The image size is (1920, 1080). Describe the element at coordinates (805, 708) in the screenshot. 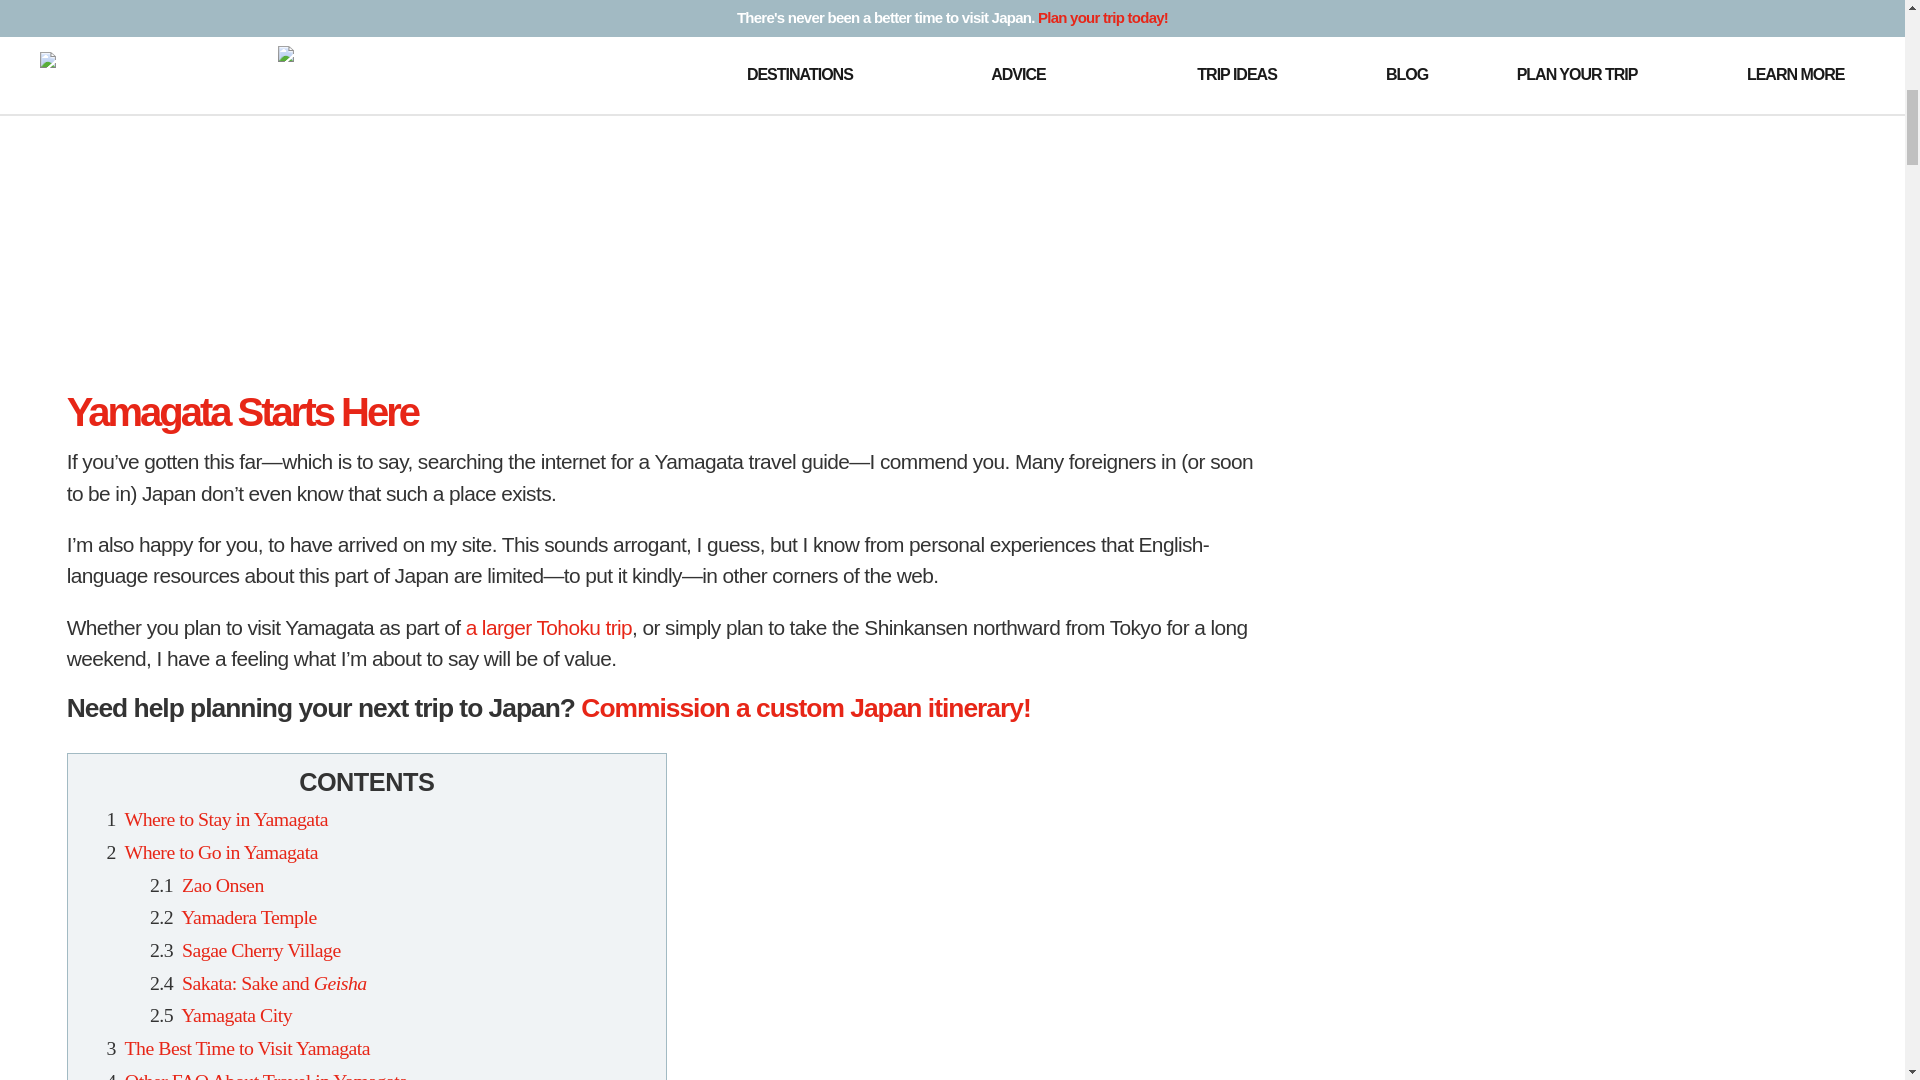

I see `Commission a custom Japan itinerary!` at that location.